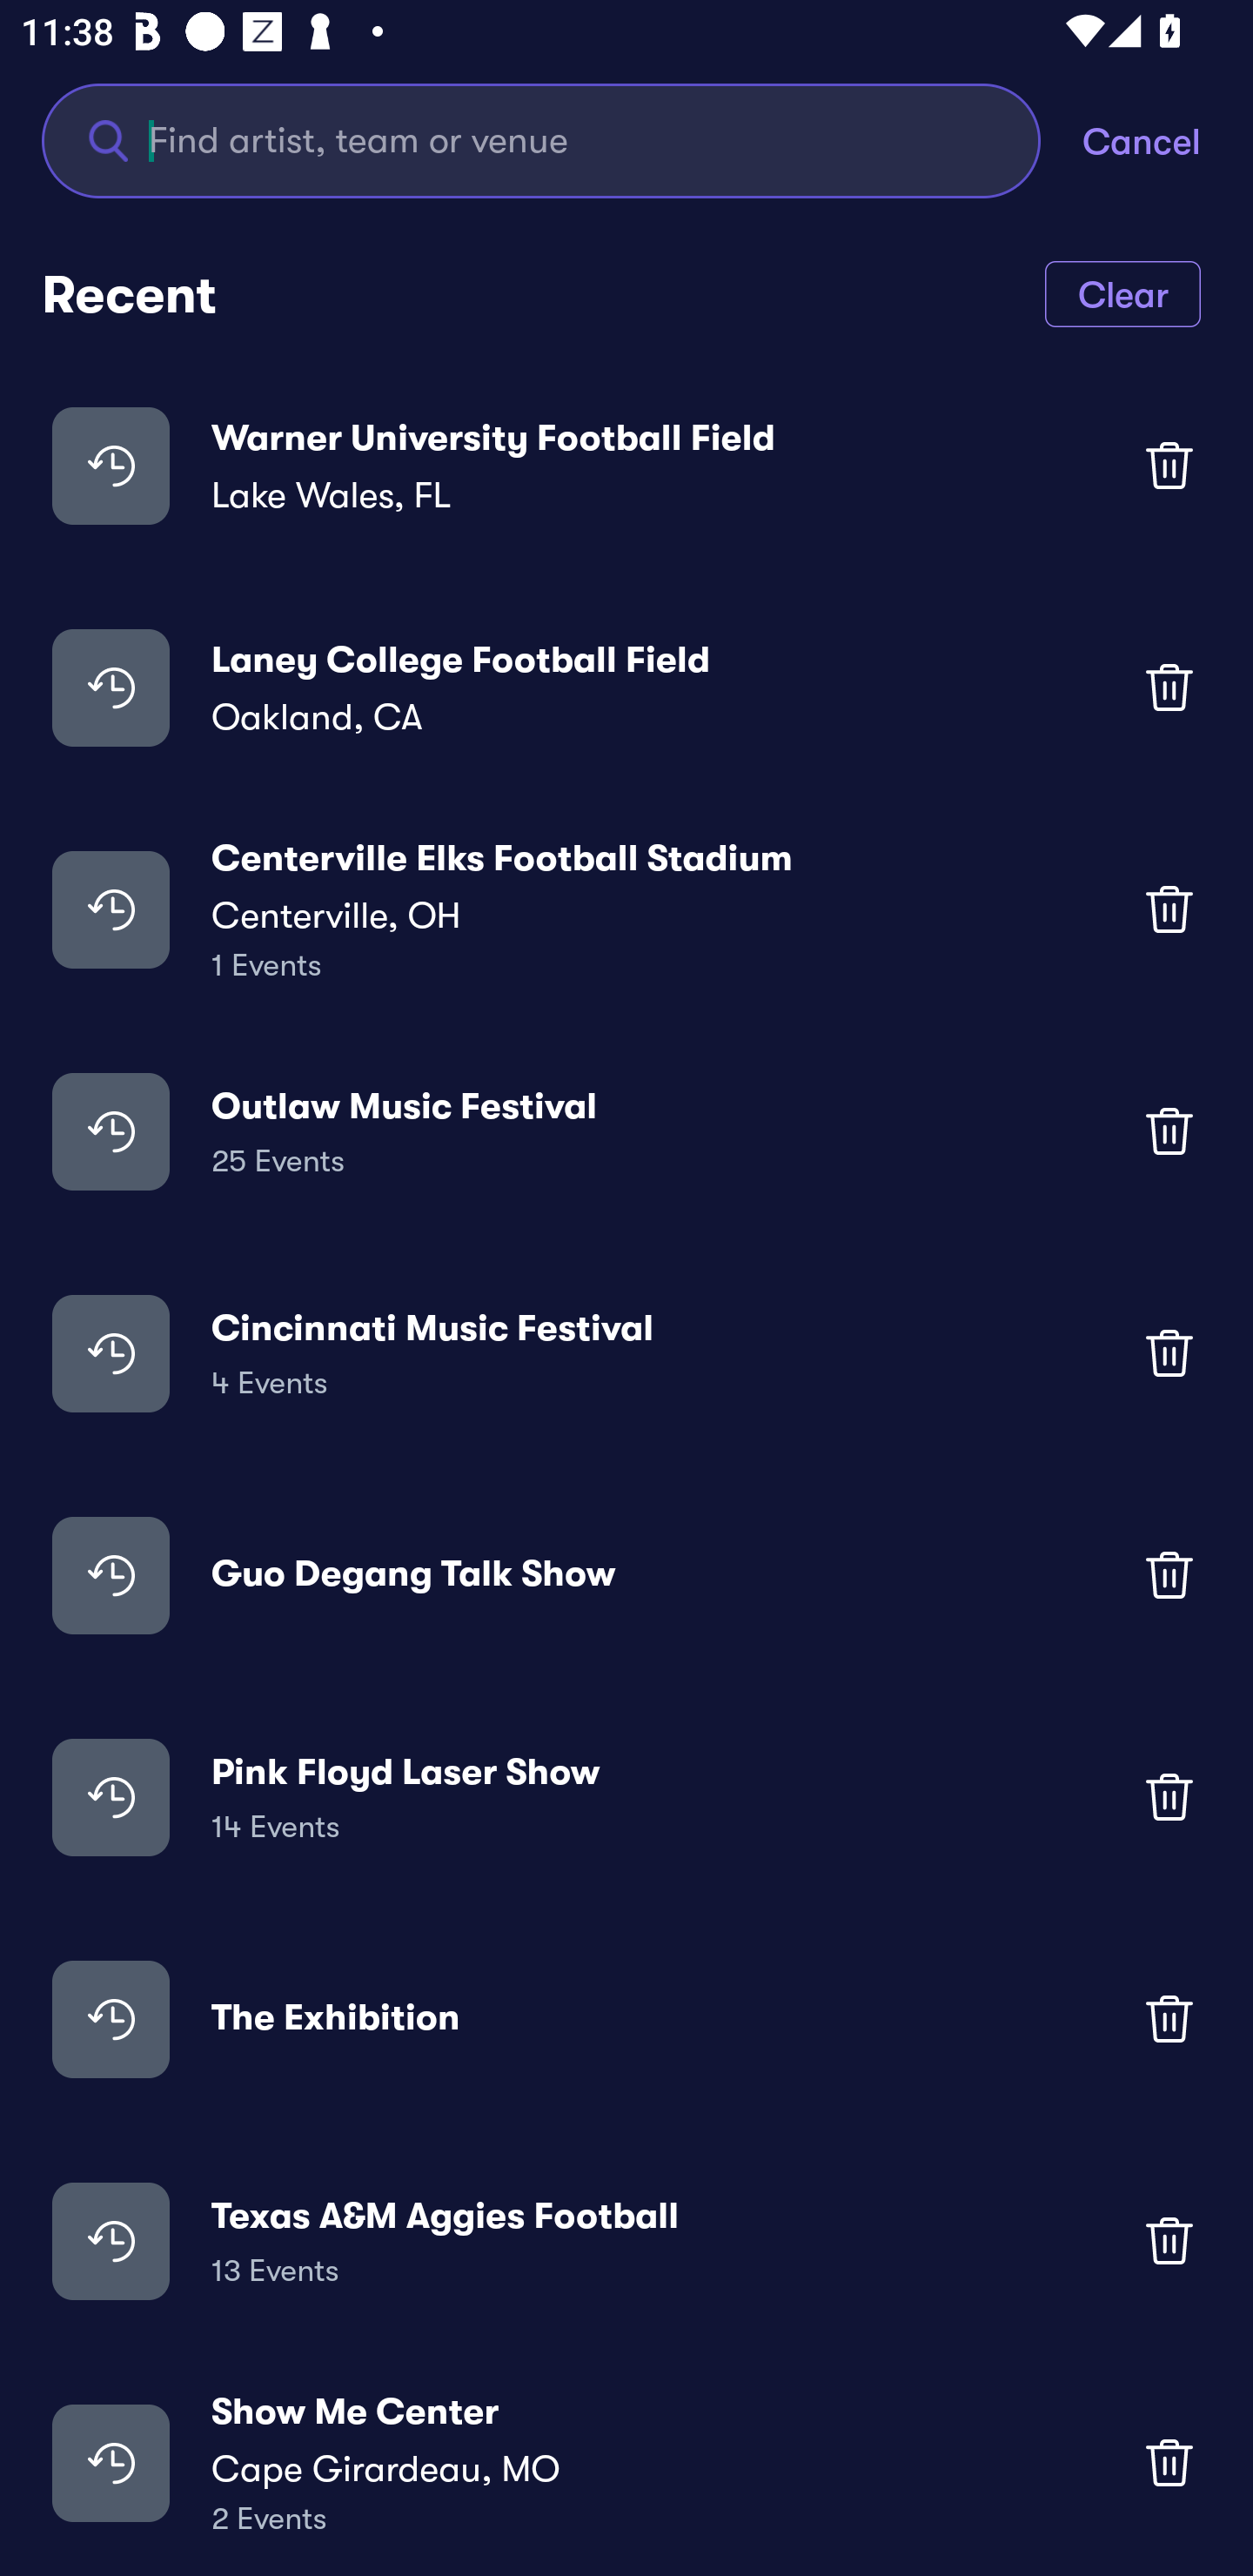  I want to click on Cancel, so click(1168, 139).